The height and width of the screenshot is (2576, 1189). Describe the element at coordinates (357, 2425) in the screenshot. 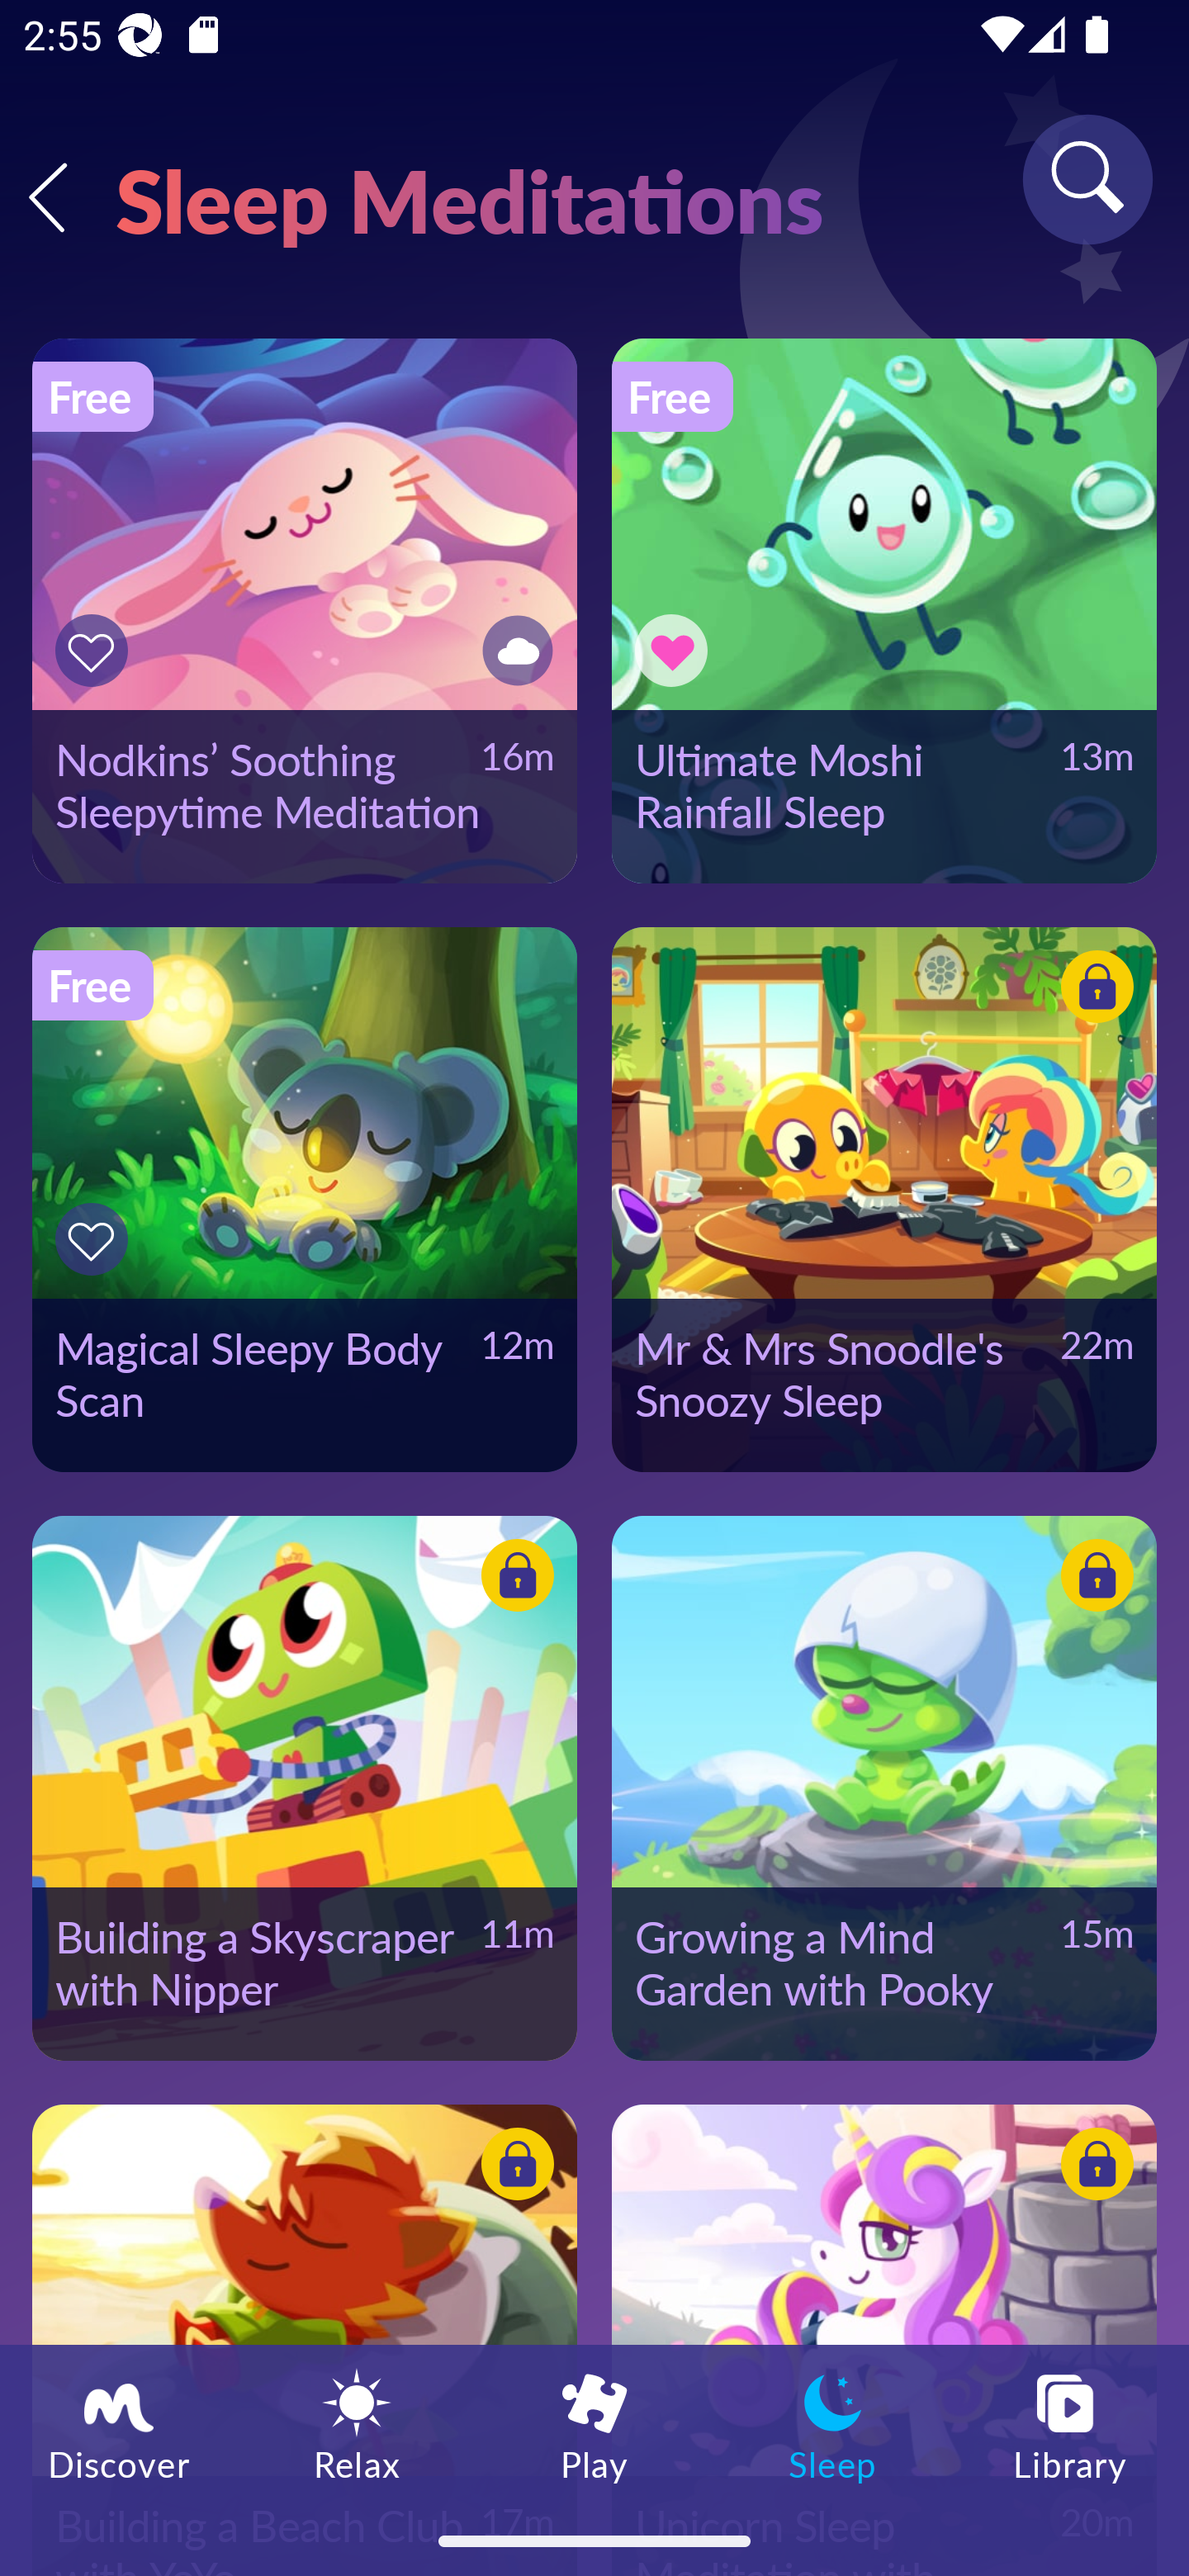

I see `Relax` at that location.